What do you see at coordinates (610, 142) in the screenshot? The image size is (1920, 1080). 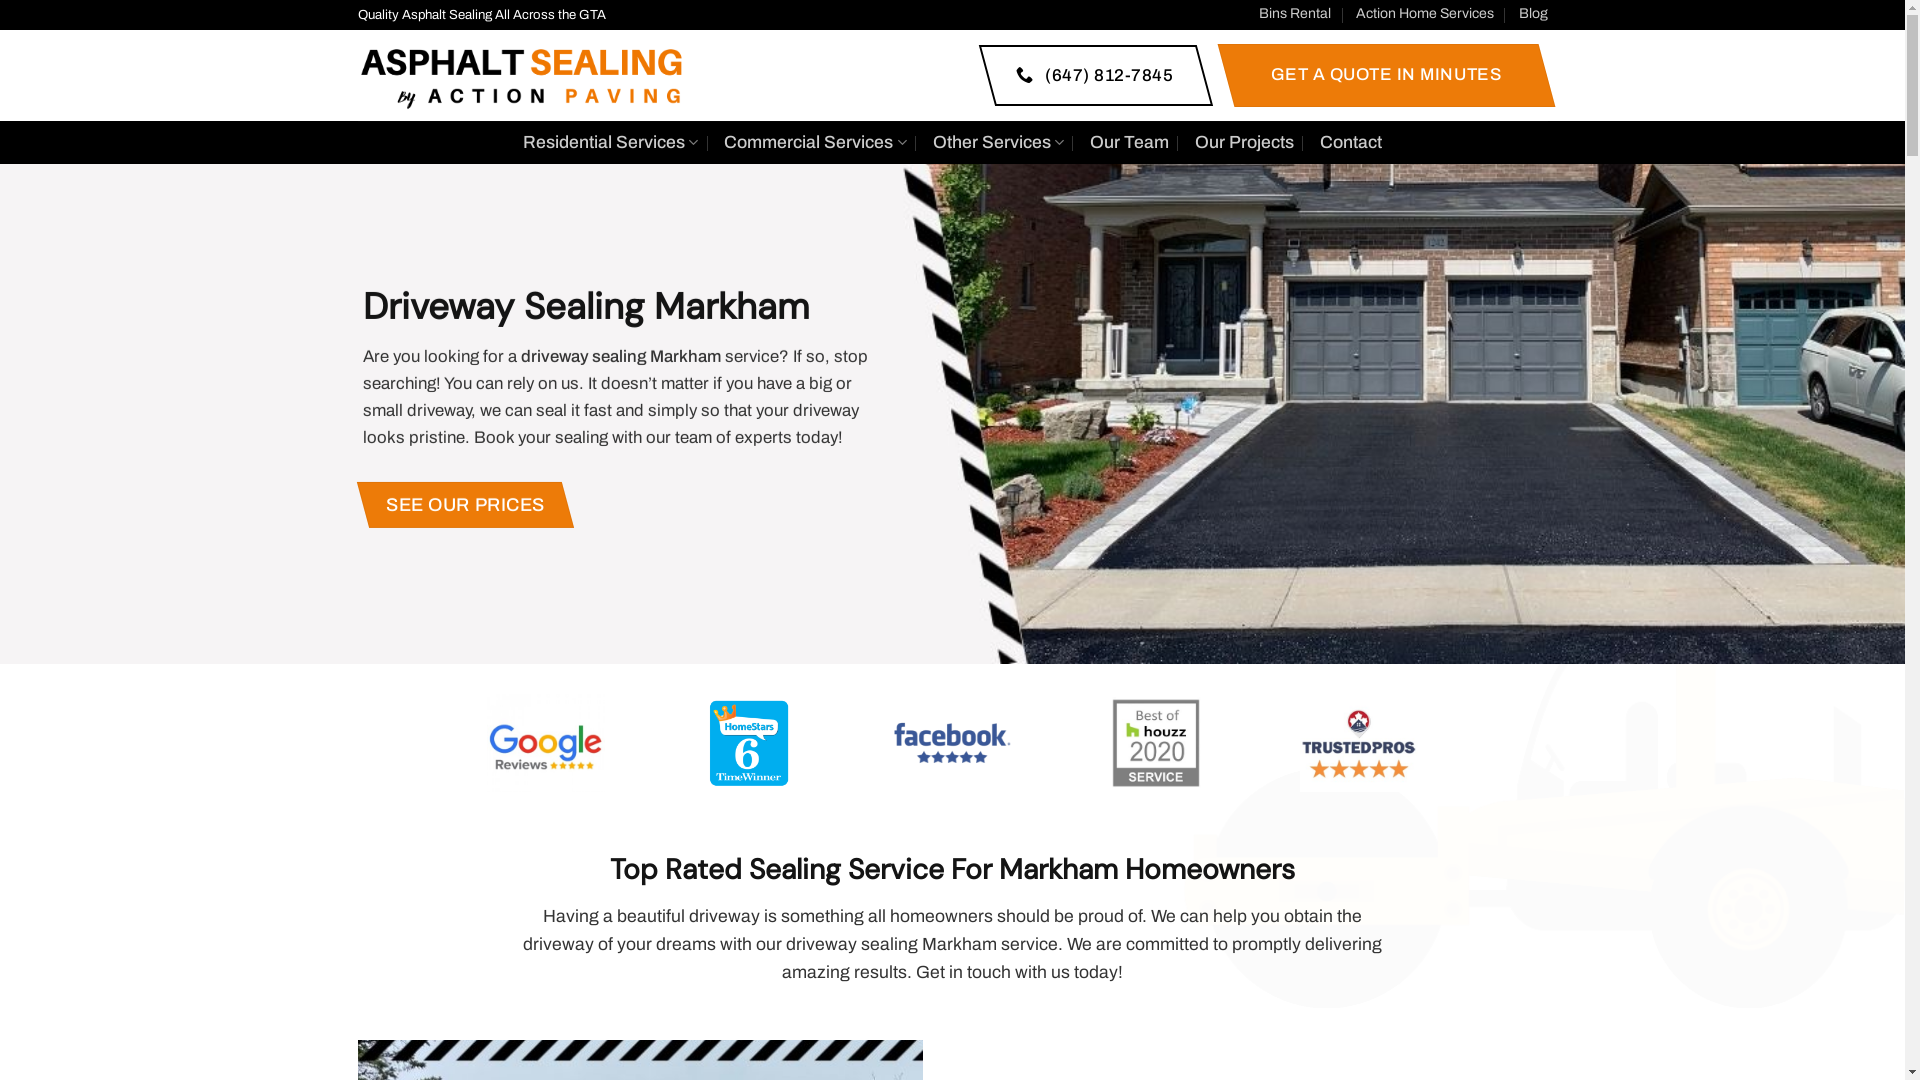 I see `Residential Services` at bounding box center [610, 142].